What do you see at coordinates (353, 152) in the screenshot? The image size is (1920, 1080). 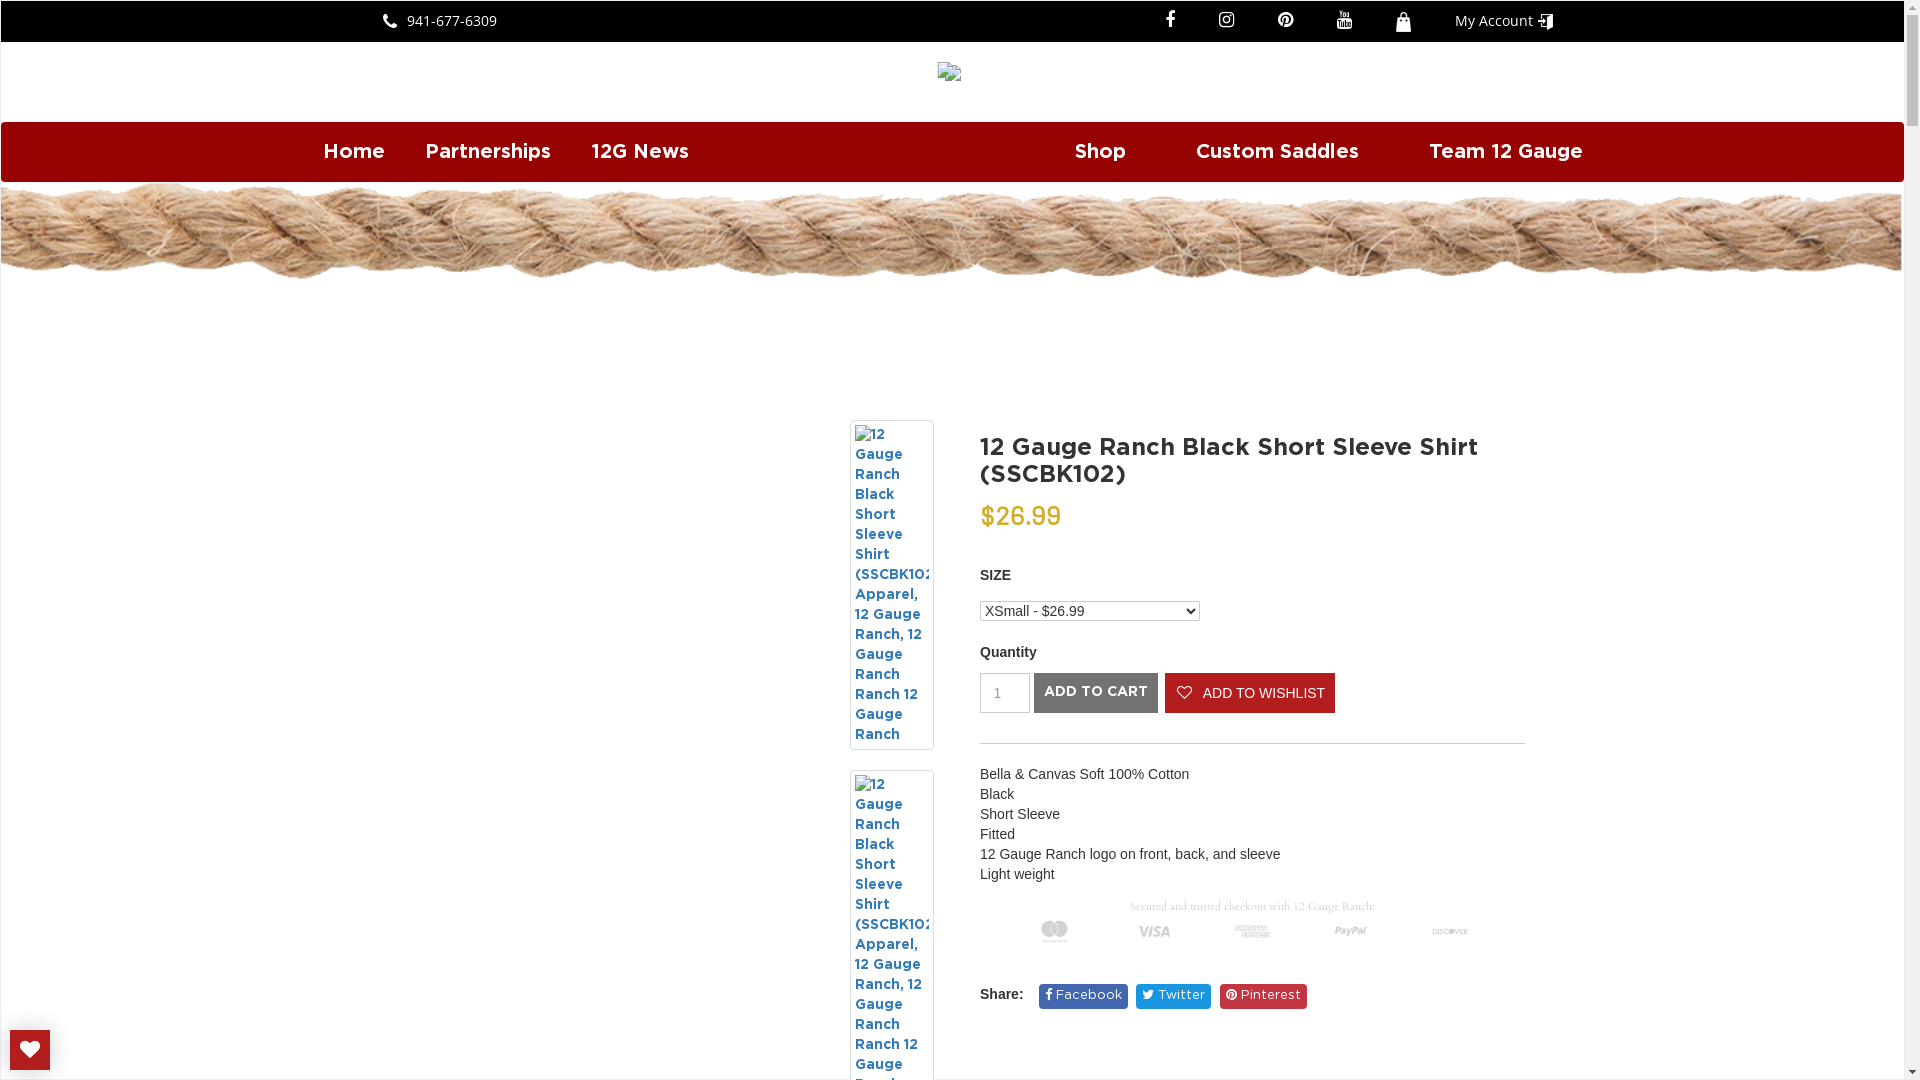 I see `Home` at bounding box center [353, 152].